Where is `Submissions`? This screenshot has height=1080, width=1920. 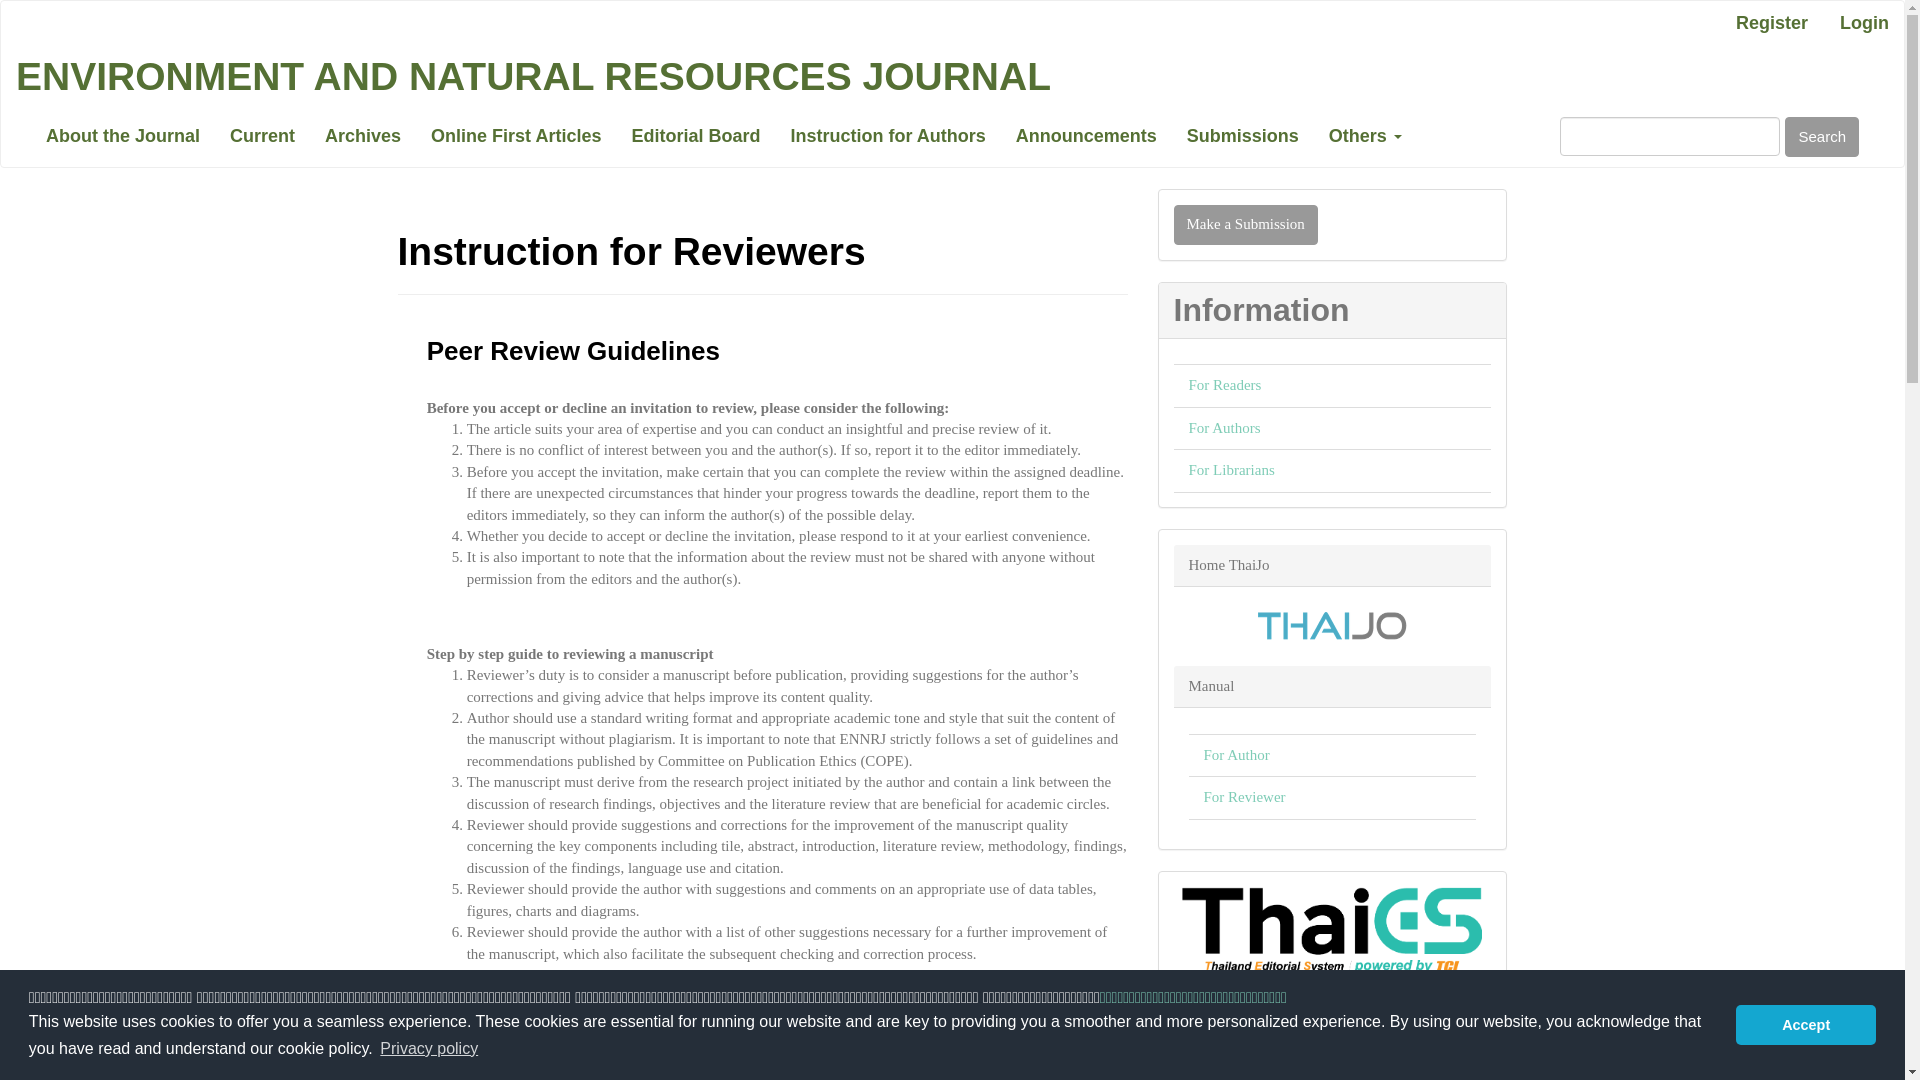
Submissions is located at coordinates (1242, 136).